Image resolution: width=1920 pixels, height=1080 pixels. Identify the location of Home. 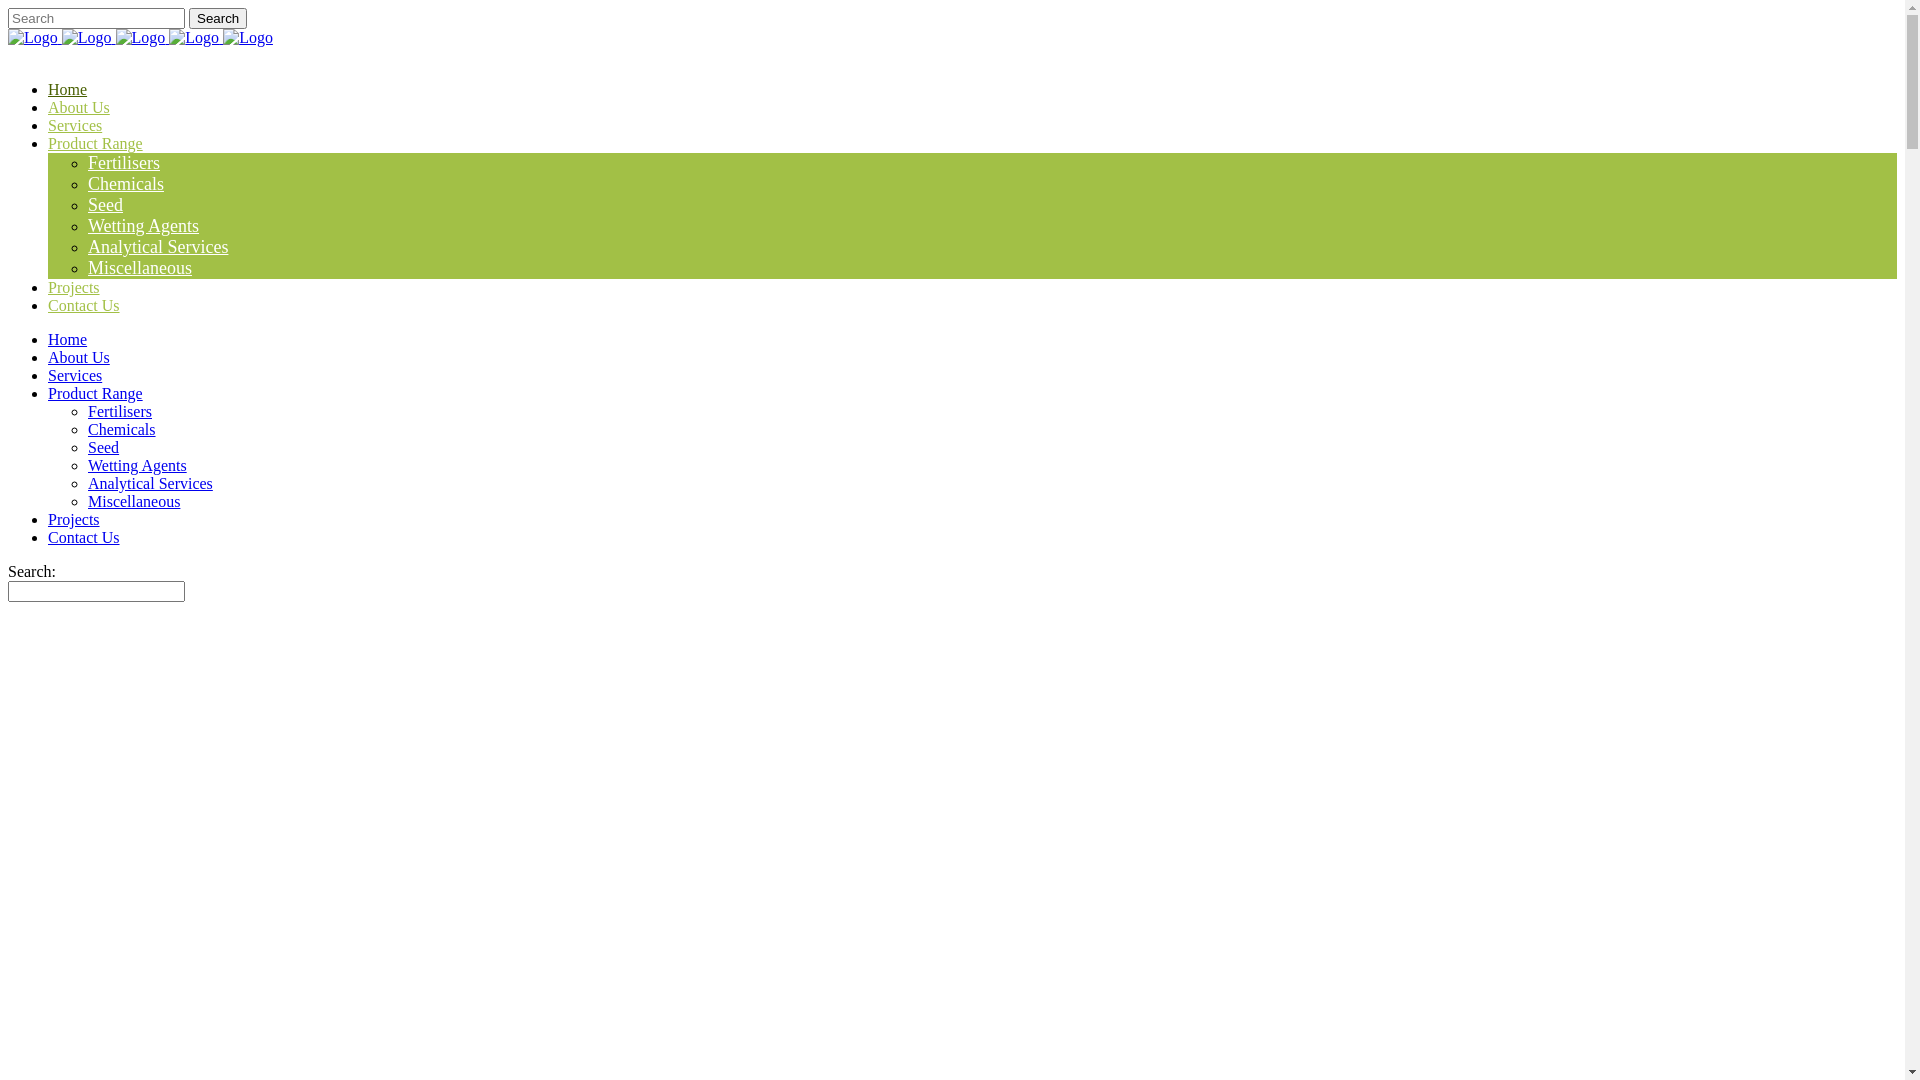
(68, 340).